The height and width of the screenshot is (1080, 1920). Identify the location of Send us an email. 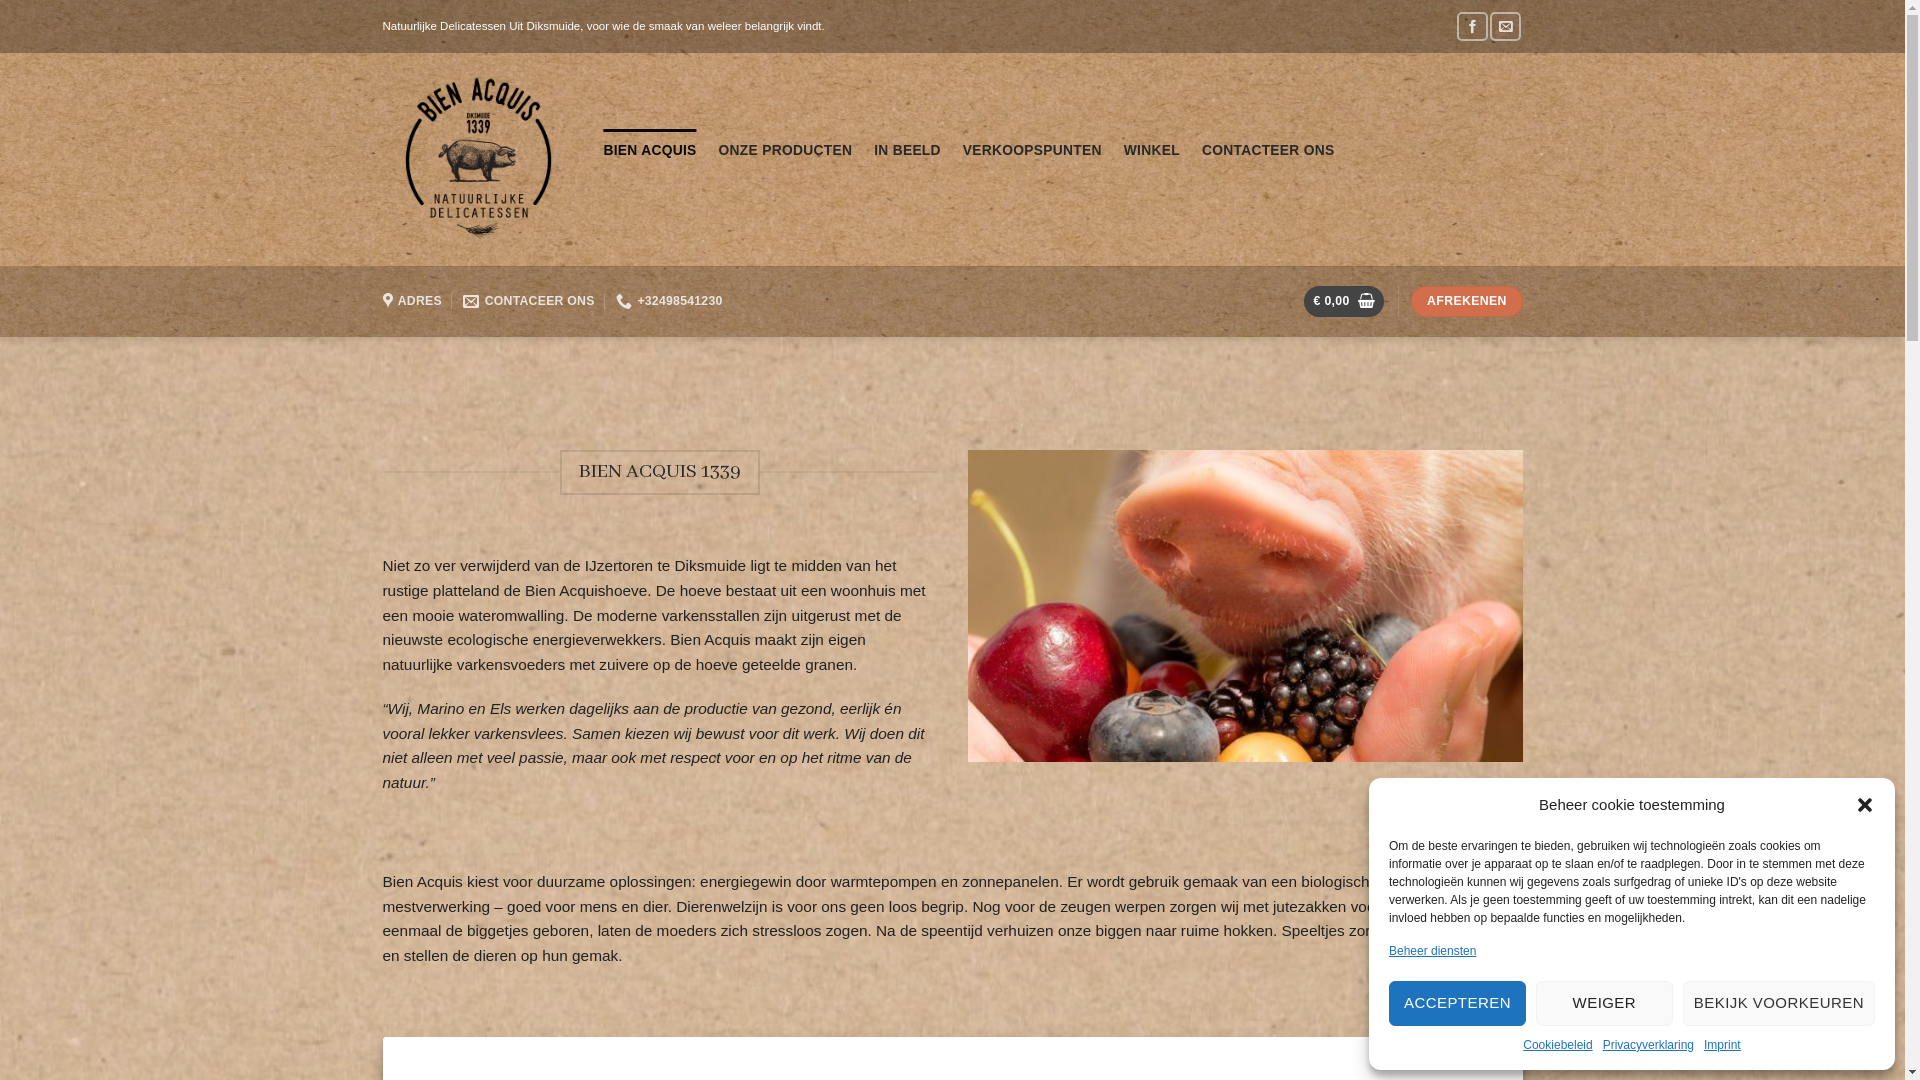
(1506, 26).